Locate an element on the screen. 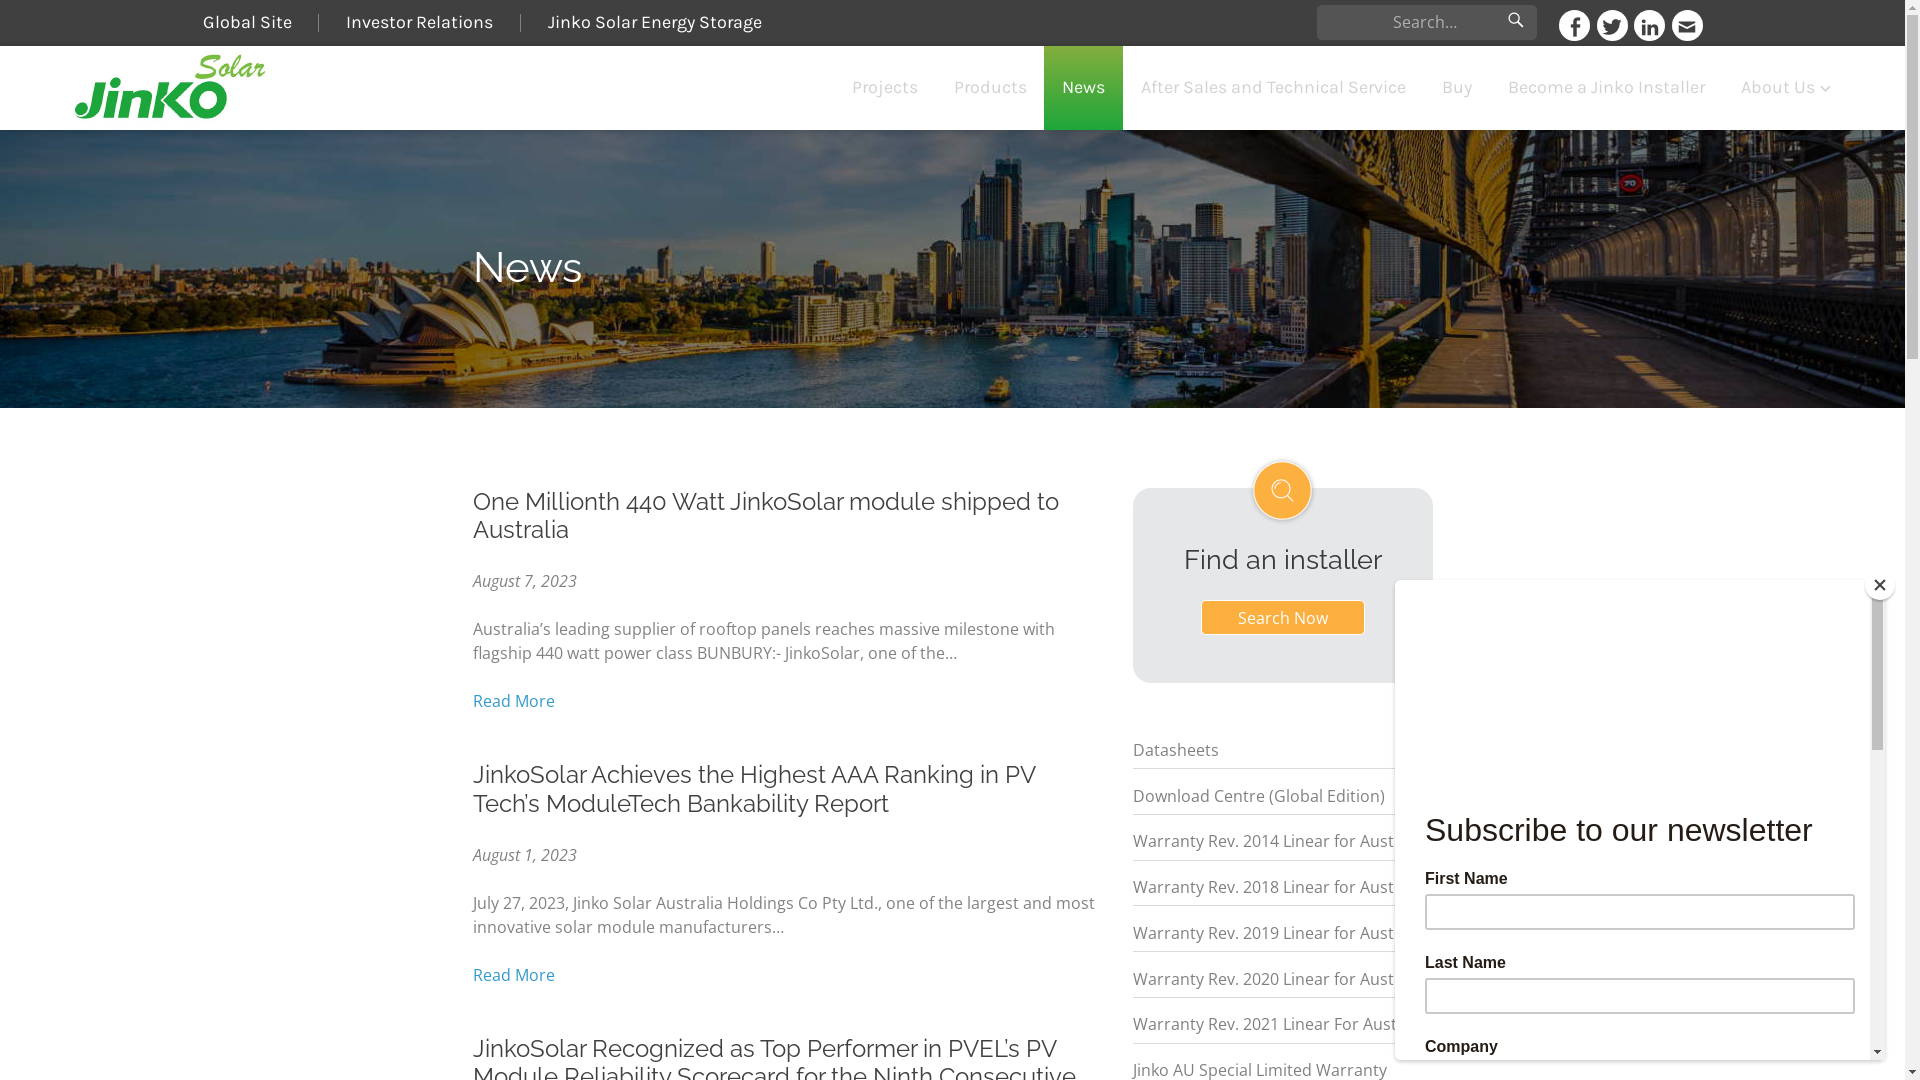  Read More is located at coordinates (513, 975).